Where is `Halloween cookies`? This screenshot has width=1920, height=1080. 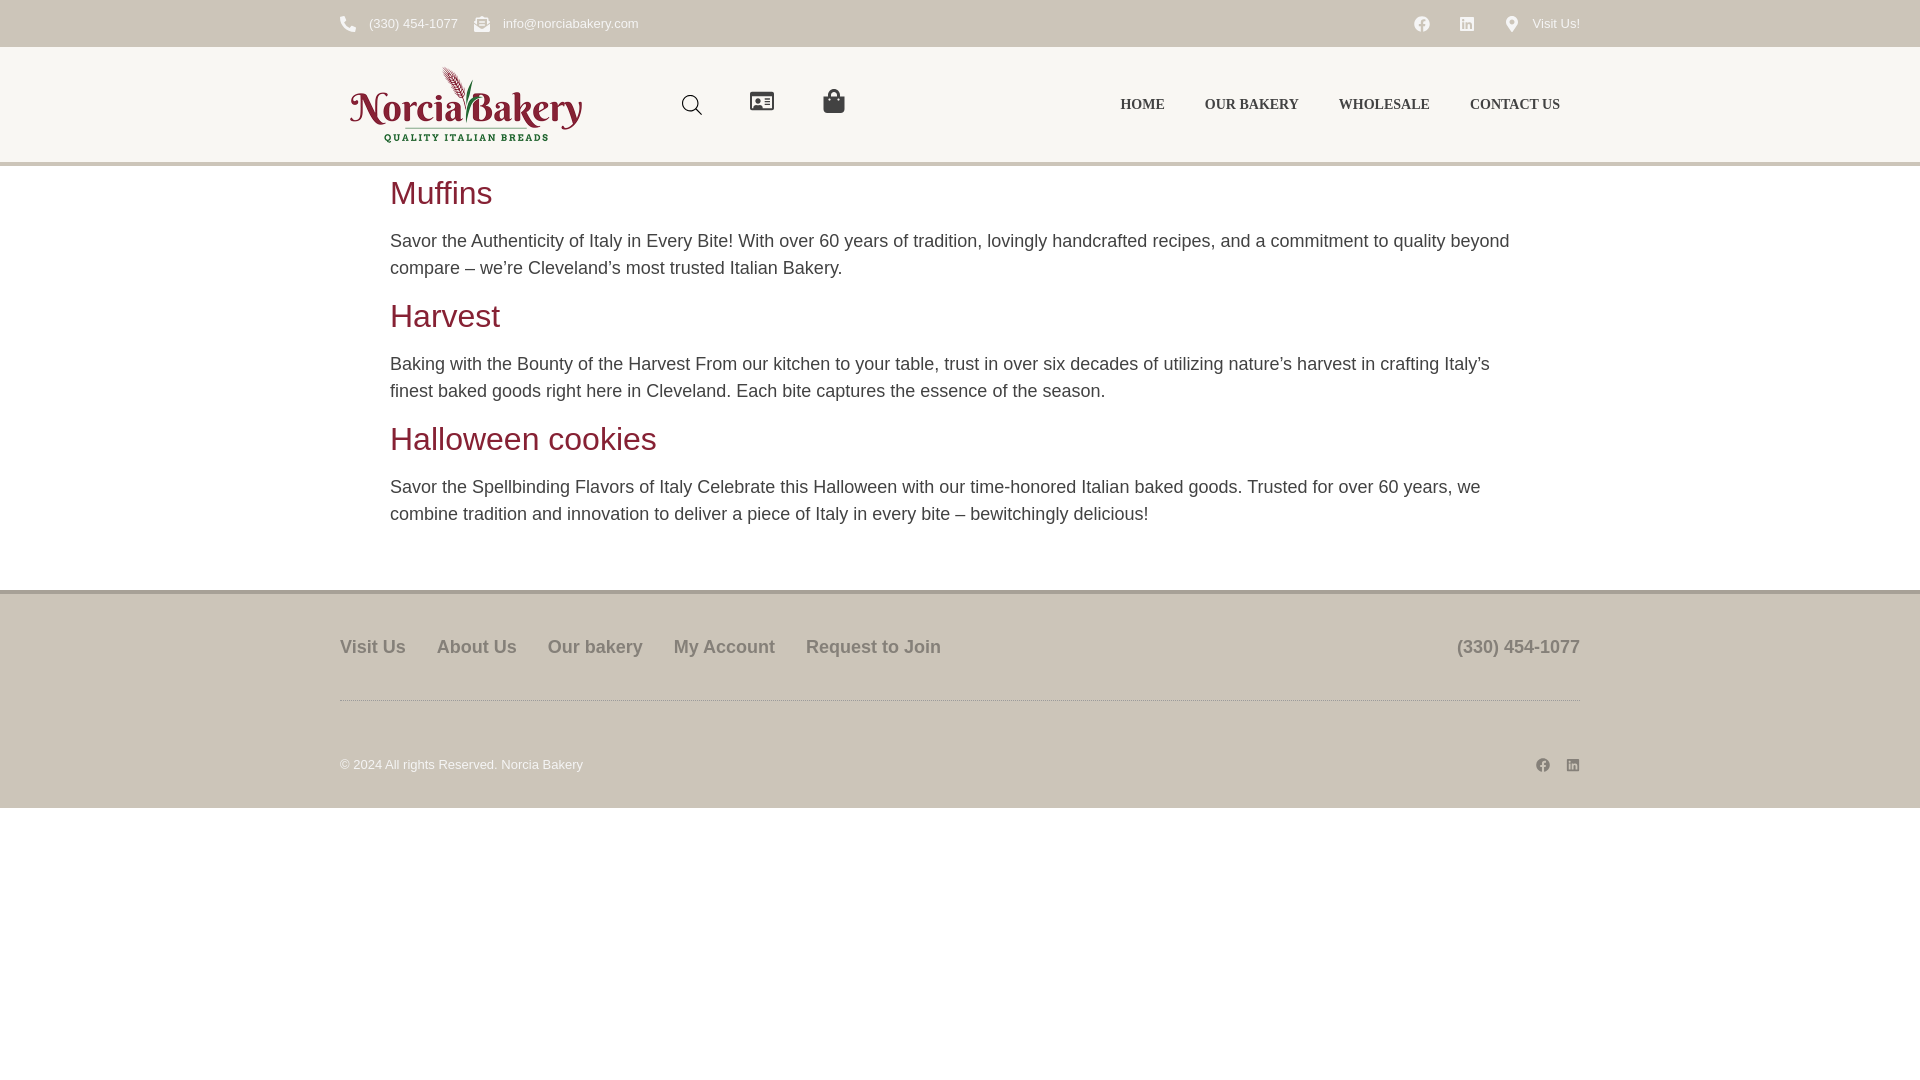 Halloween cookies is located at coordinates (522, 438).